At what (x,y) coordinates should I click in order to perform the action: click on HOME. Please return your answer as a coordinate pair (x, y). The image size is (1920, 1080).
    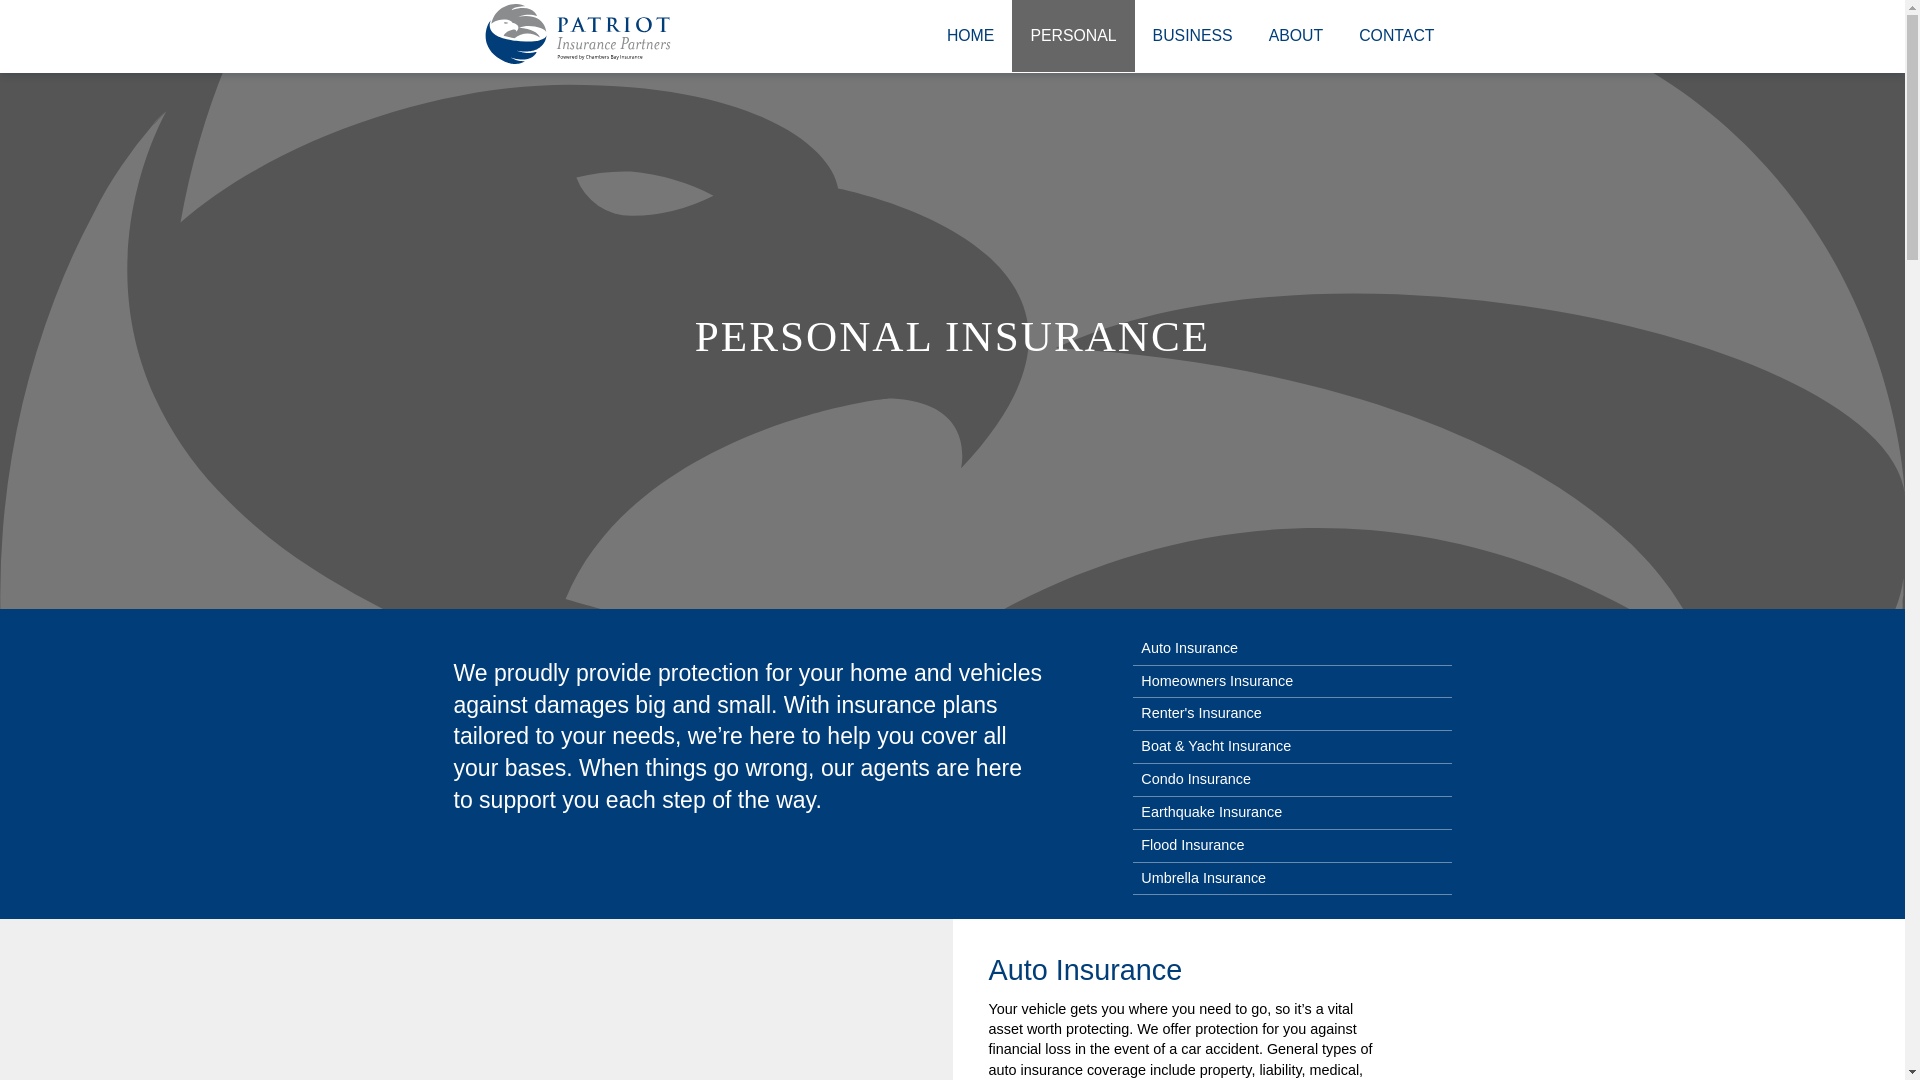
    Looking at the image, I should click on (971, 36).